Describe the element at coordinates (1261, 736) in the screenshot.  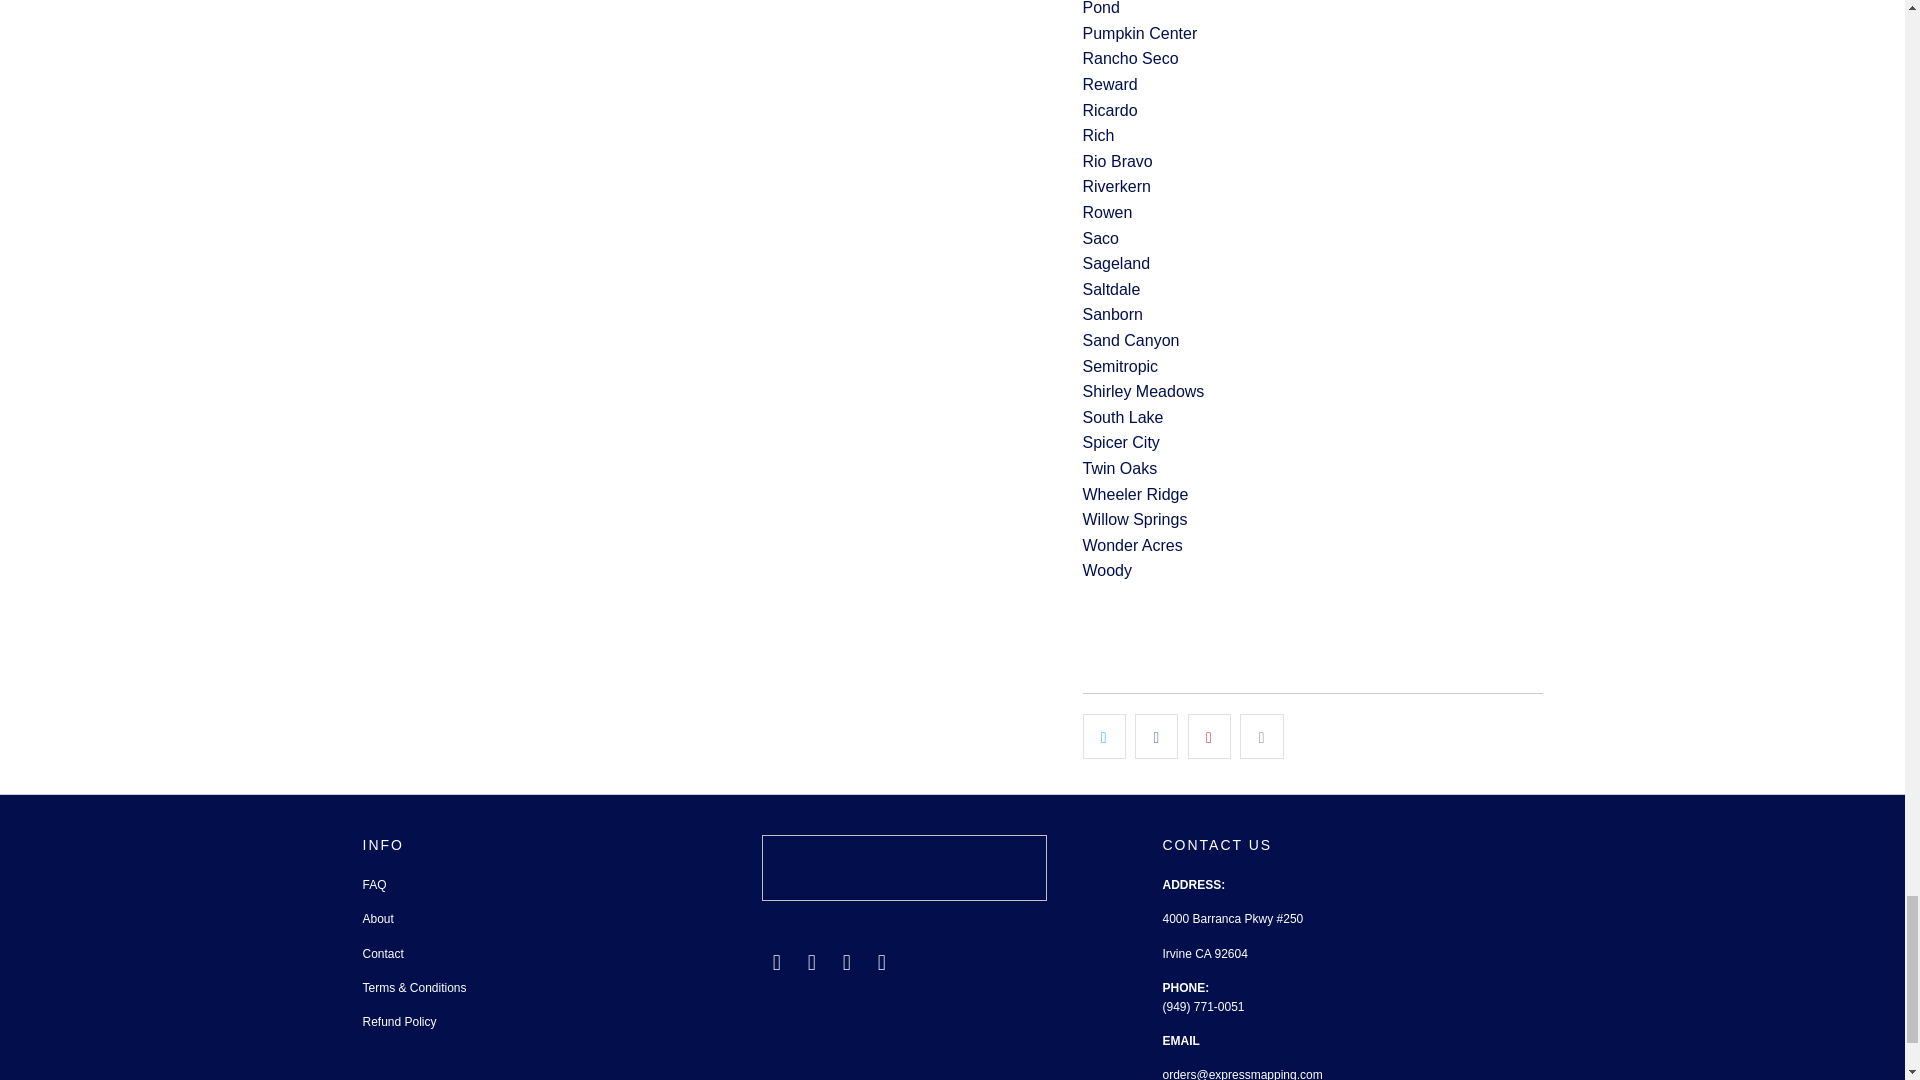
I see `Email this to a friend` at that location.